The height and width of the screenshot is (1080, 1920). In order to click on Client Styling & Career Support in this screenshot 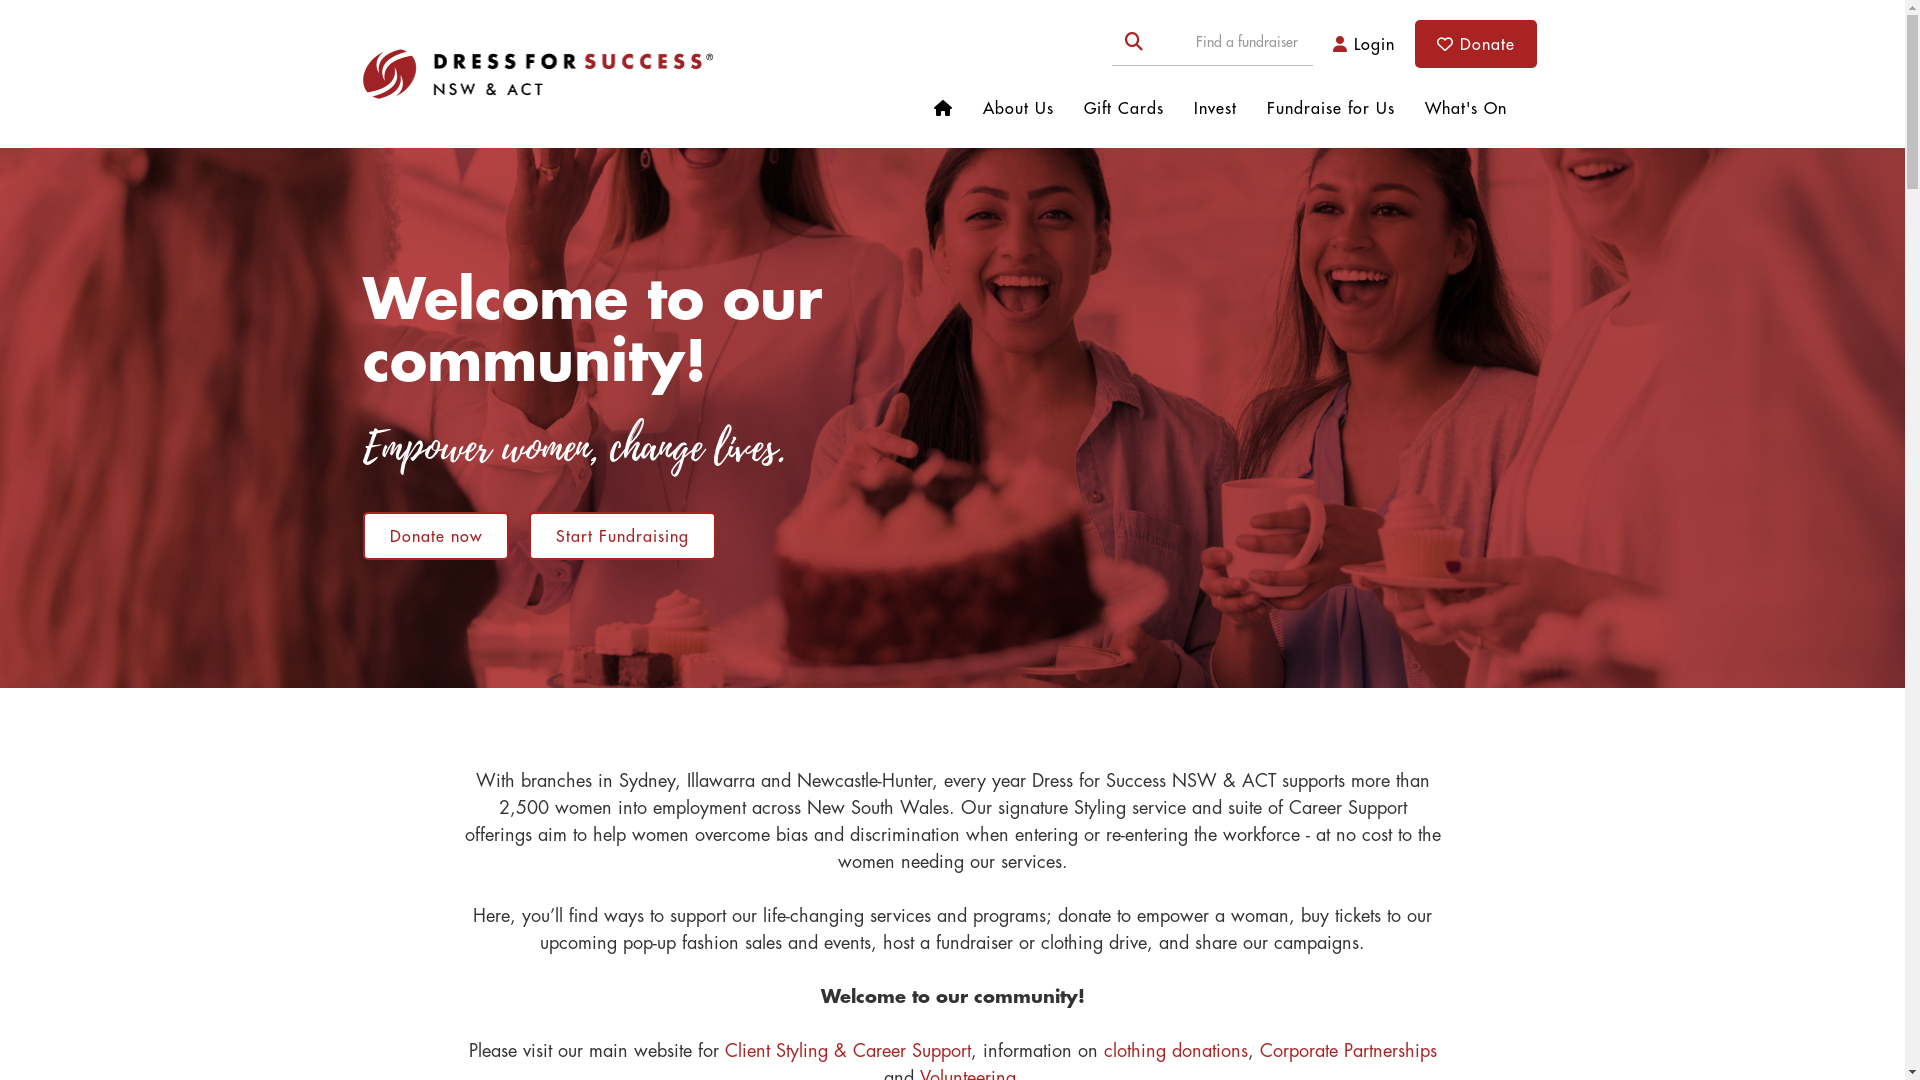, I will do `click(847, 1051)`.